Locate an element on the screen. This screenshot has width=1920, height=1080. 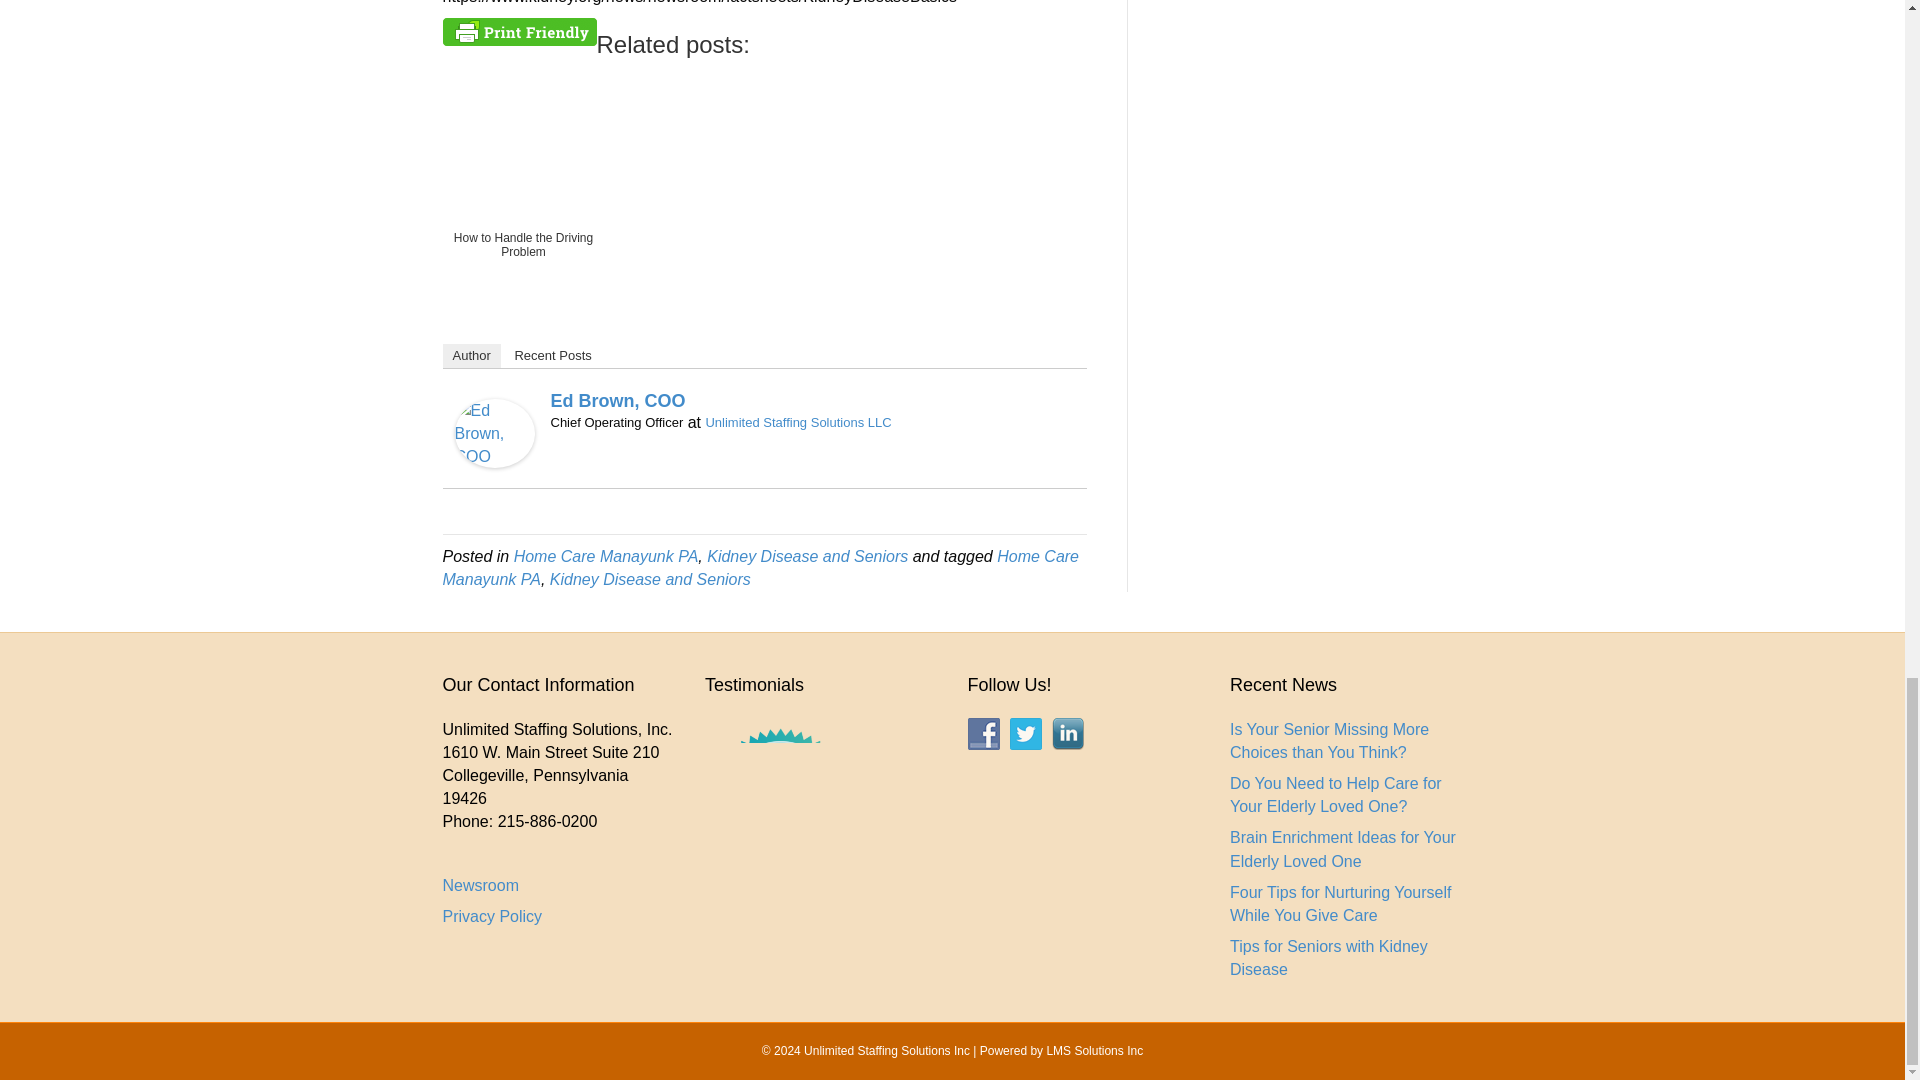
Follow Us on LinkedIn is located at coordinates (1068, 734).